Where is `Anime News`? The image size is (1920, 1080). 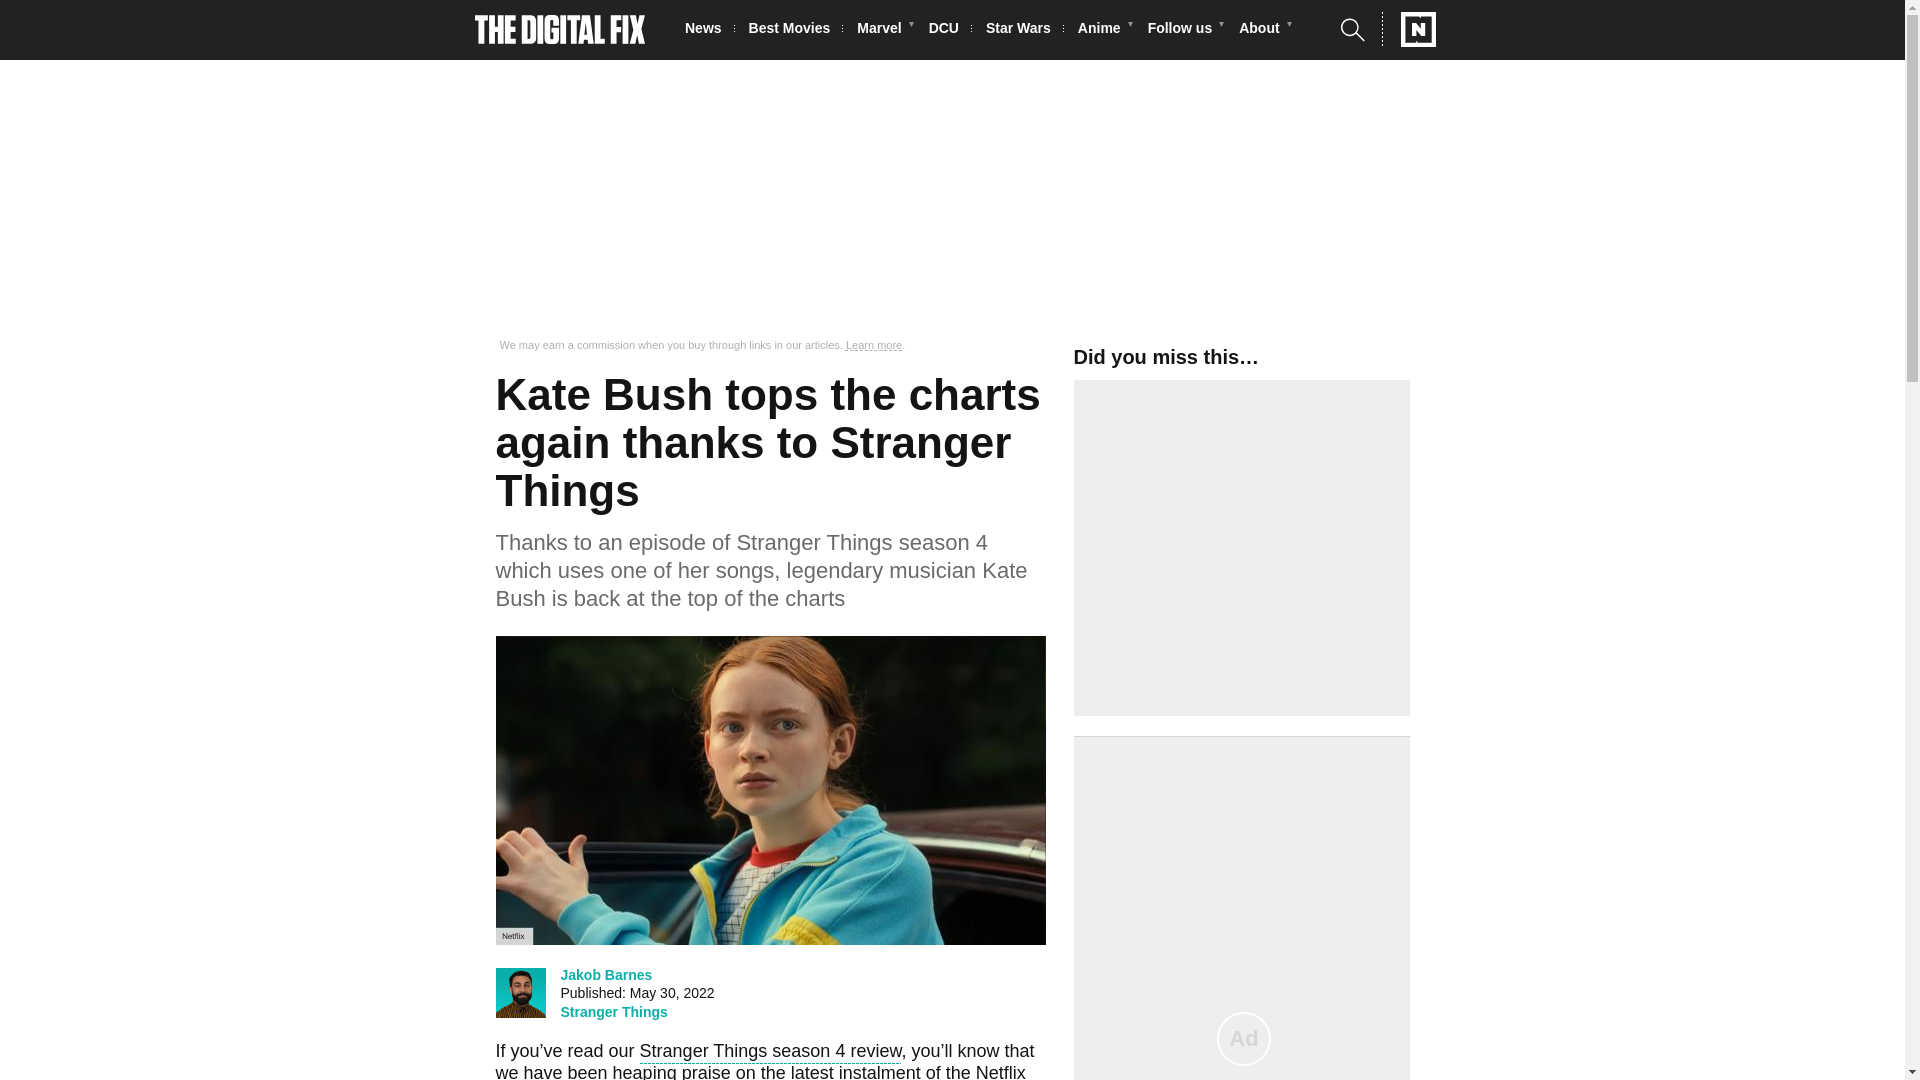
Anime News is located at coordinates (1104, 30).